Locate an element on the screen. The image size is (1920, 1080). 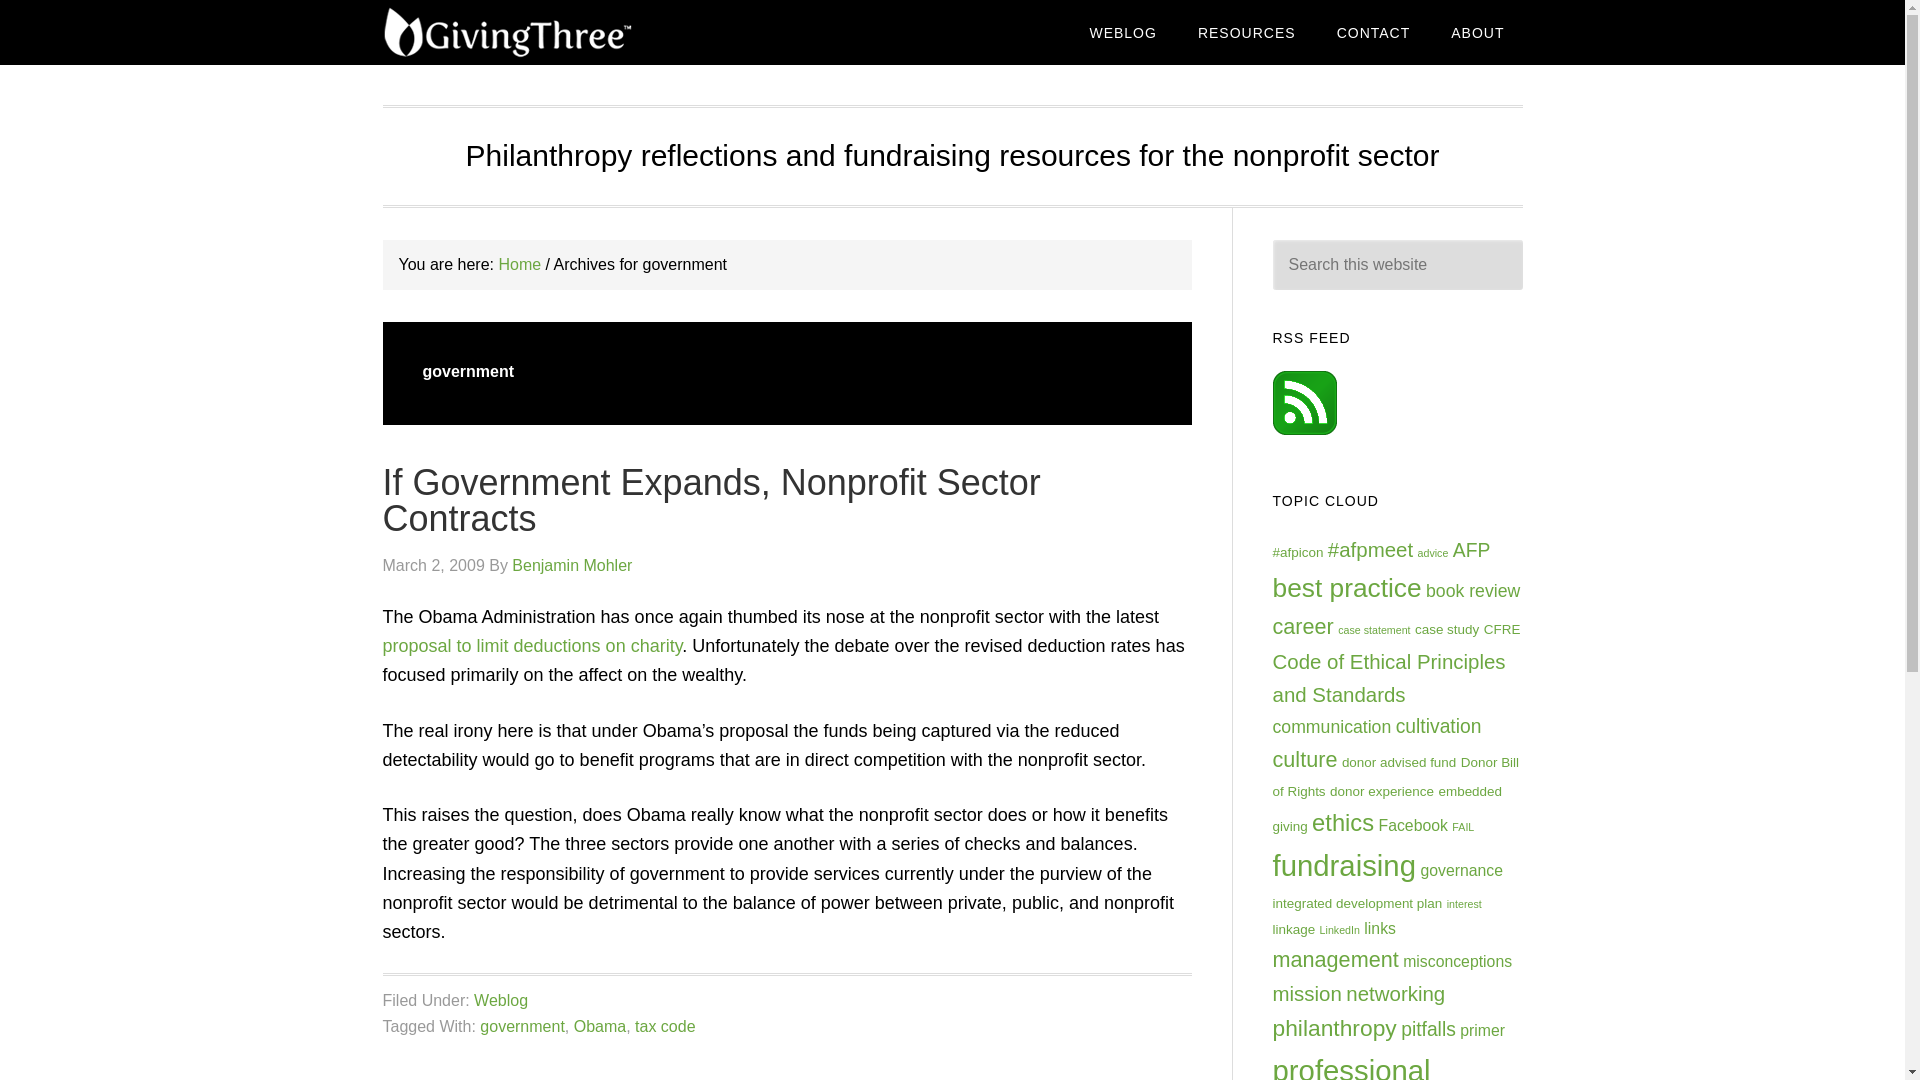
best practice is located at coordinates (1346, 588).